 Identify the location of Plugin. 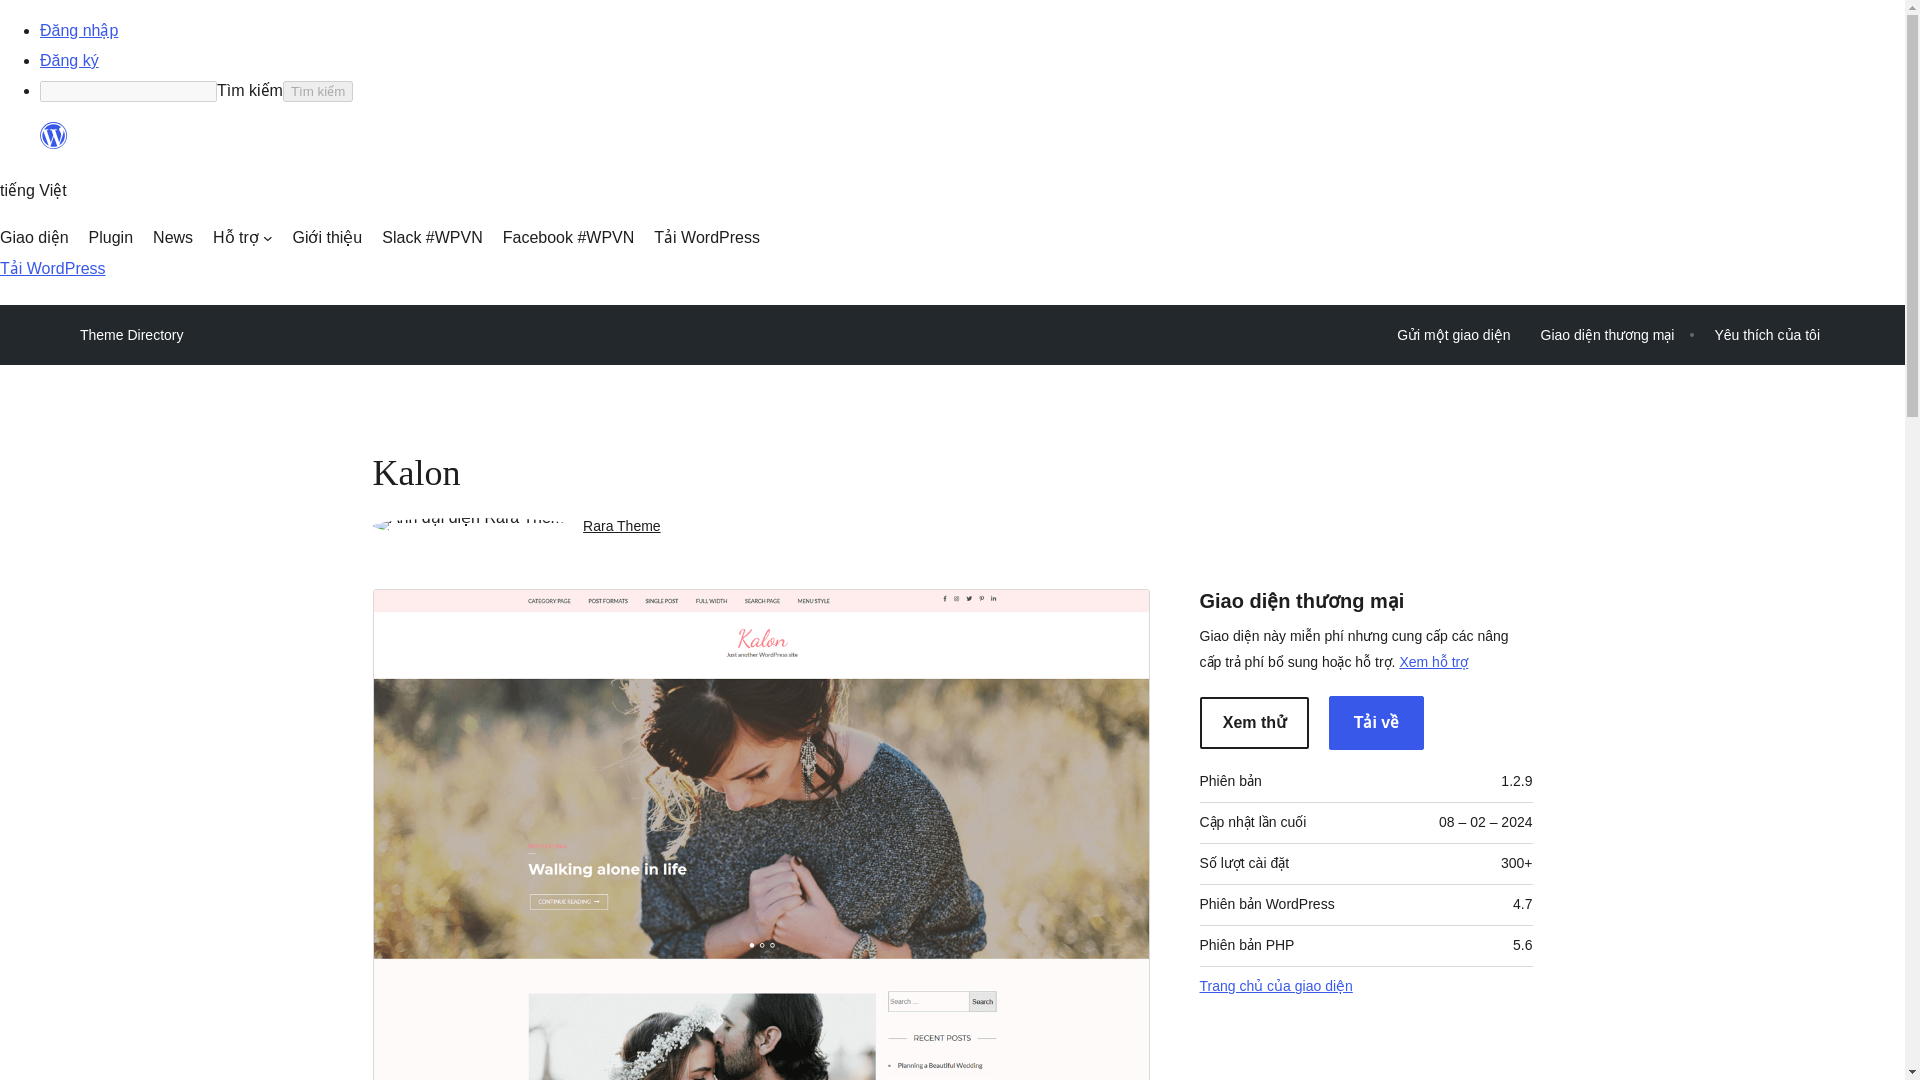
(110, 237).